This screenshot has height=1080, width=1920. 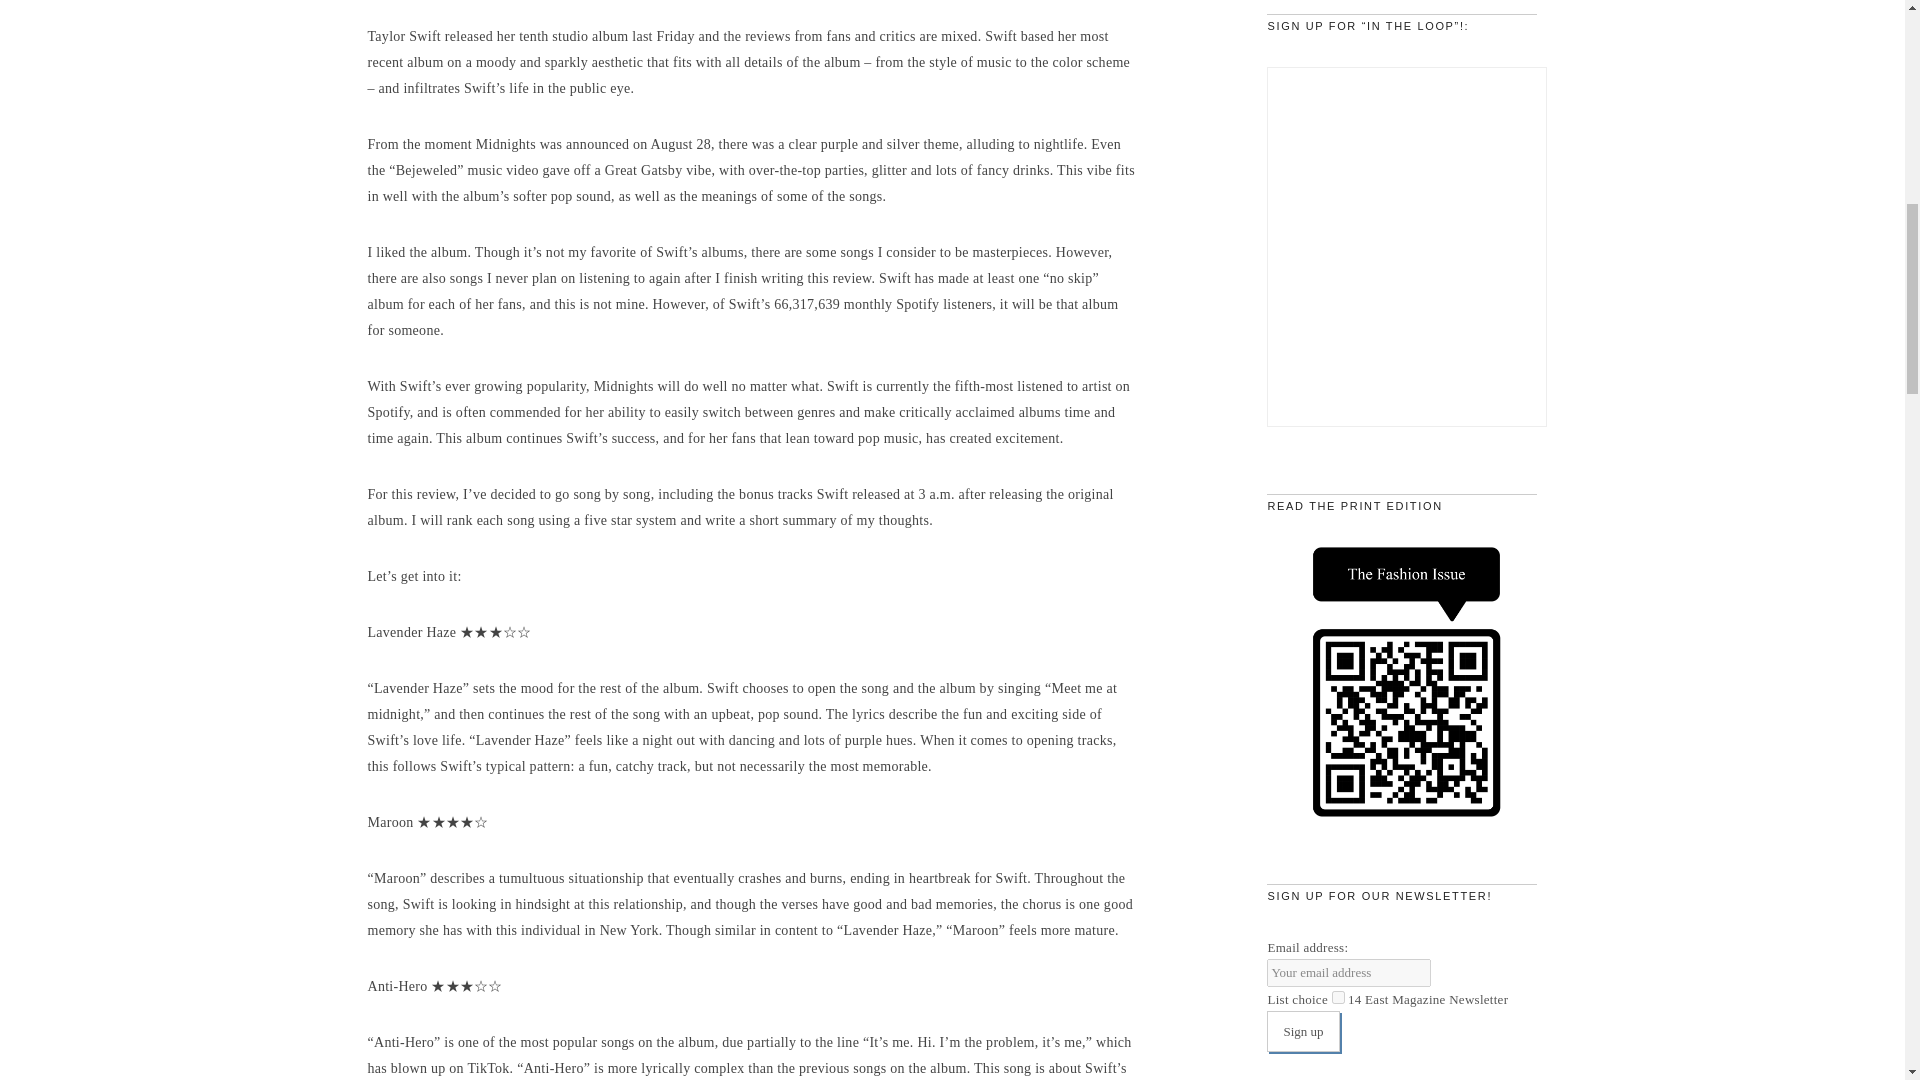 I want to click on Sign up, so click(x=1302, y=1030).